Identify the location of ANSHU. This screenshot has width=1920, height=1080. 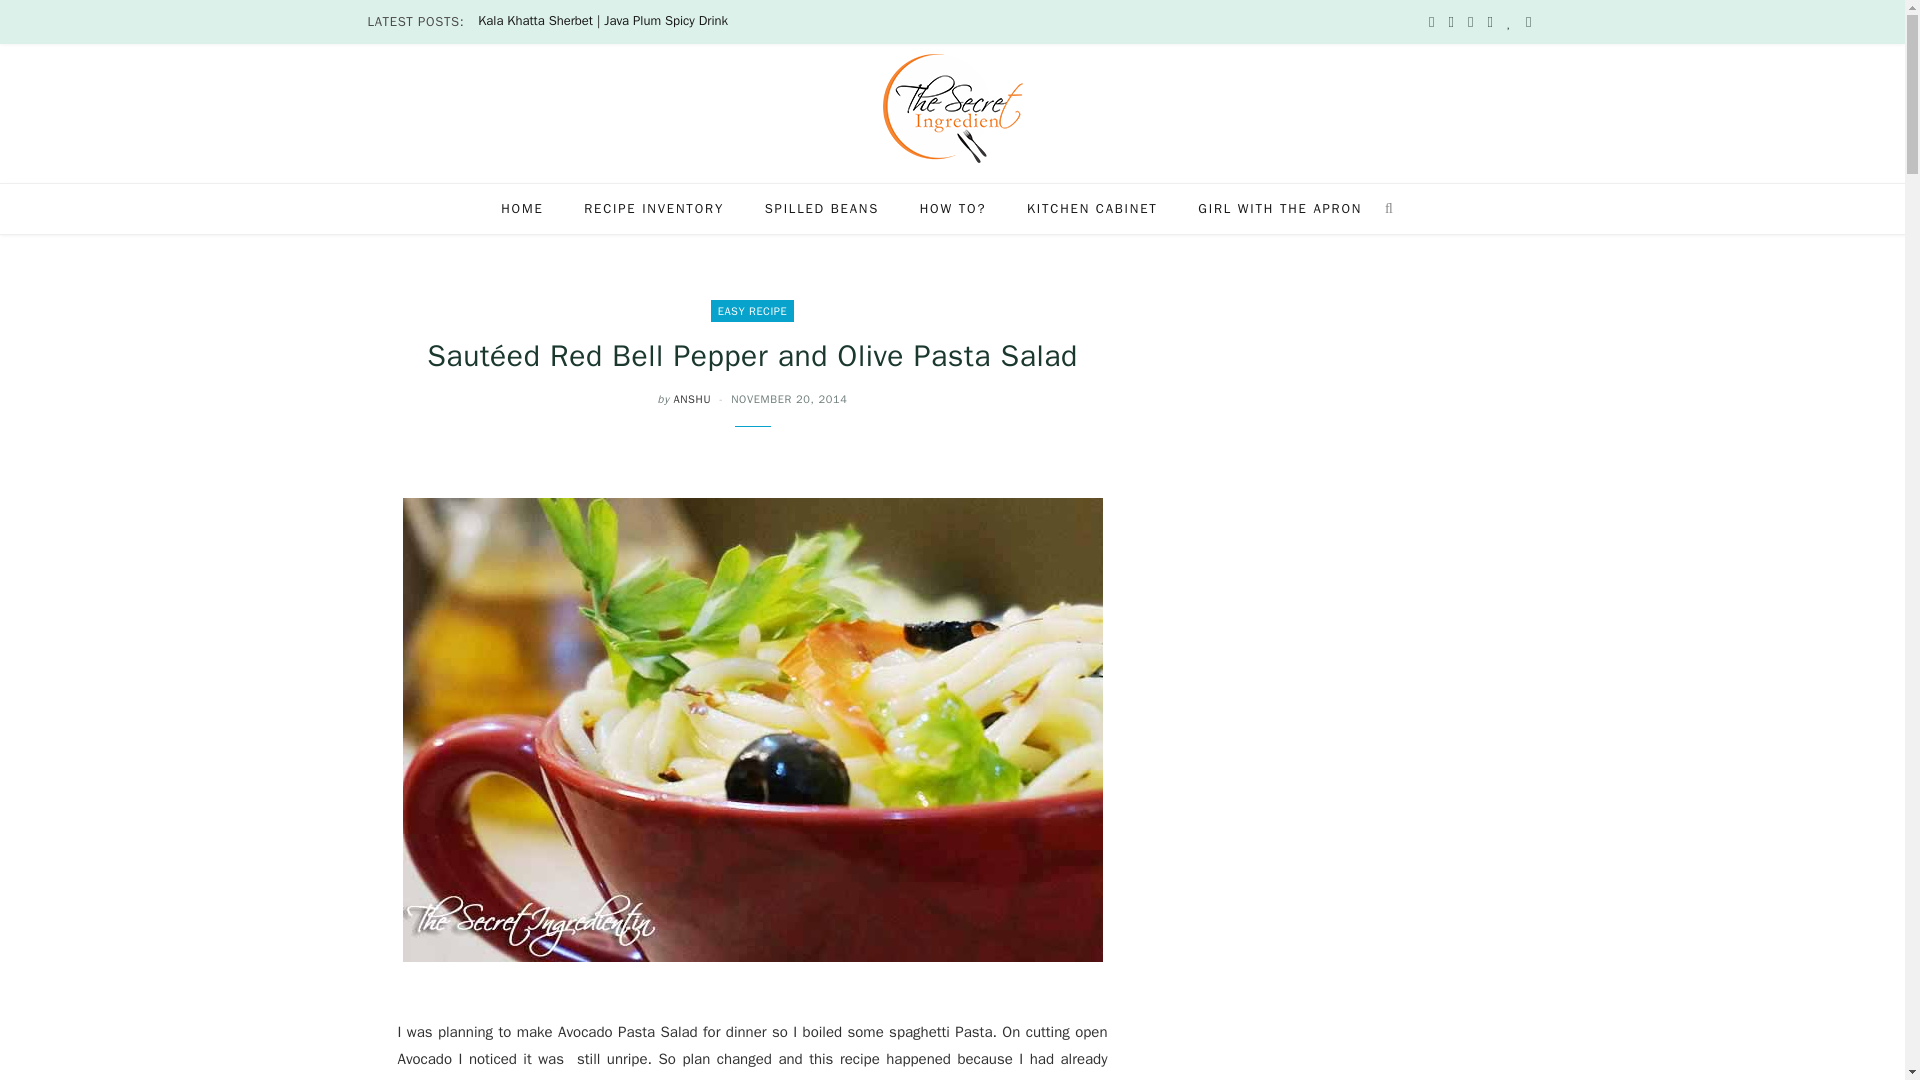
(692, 399).